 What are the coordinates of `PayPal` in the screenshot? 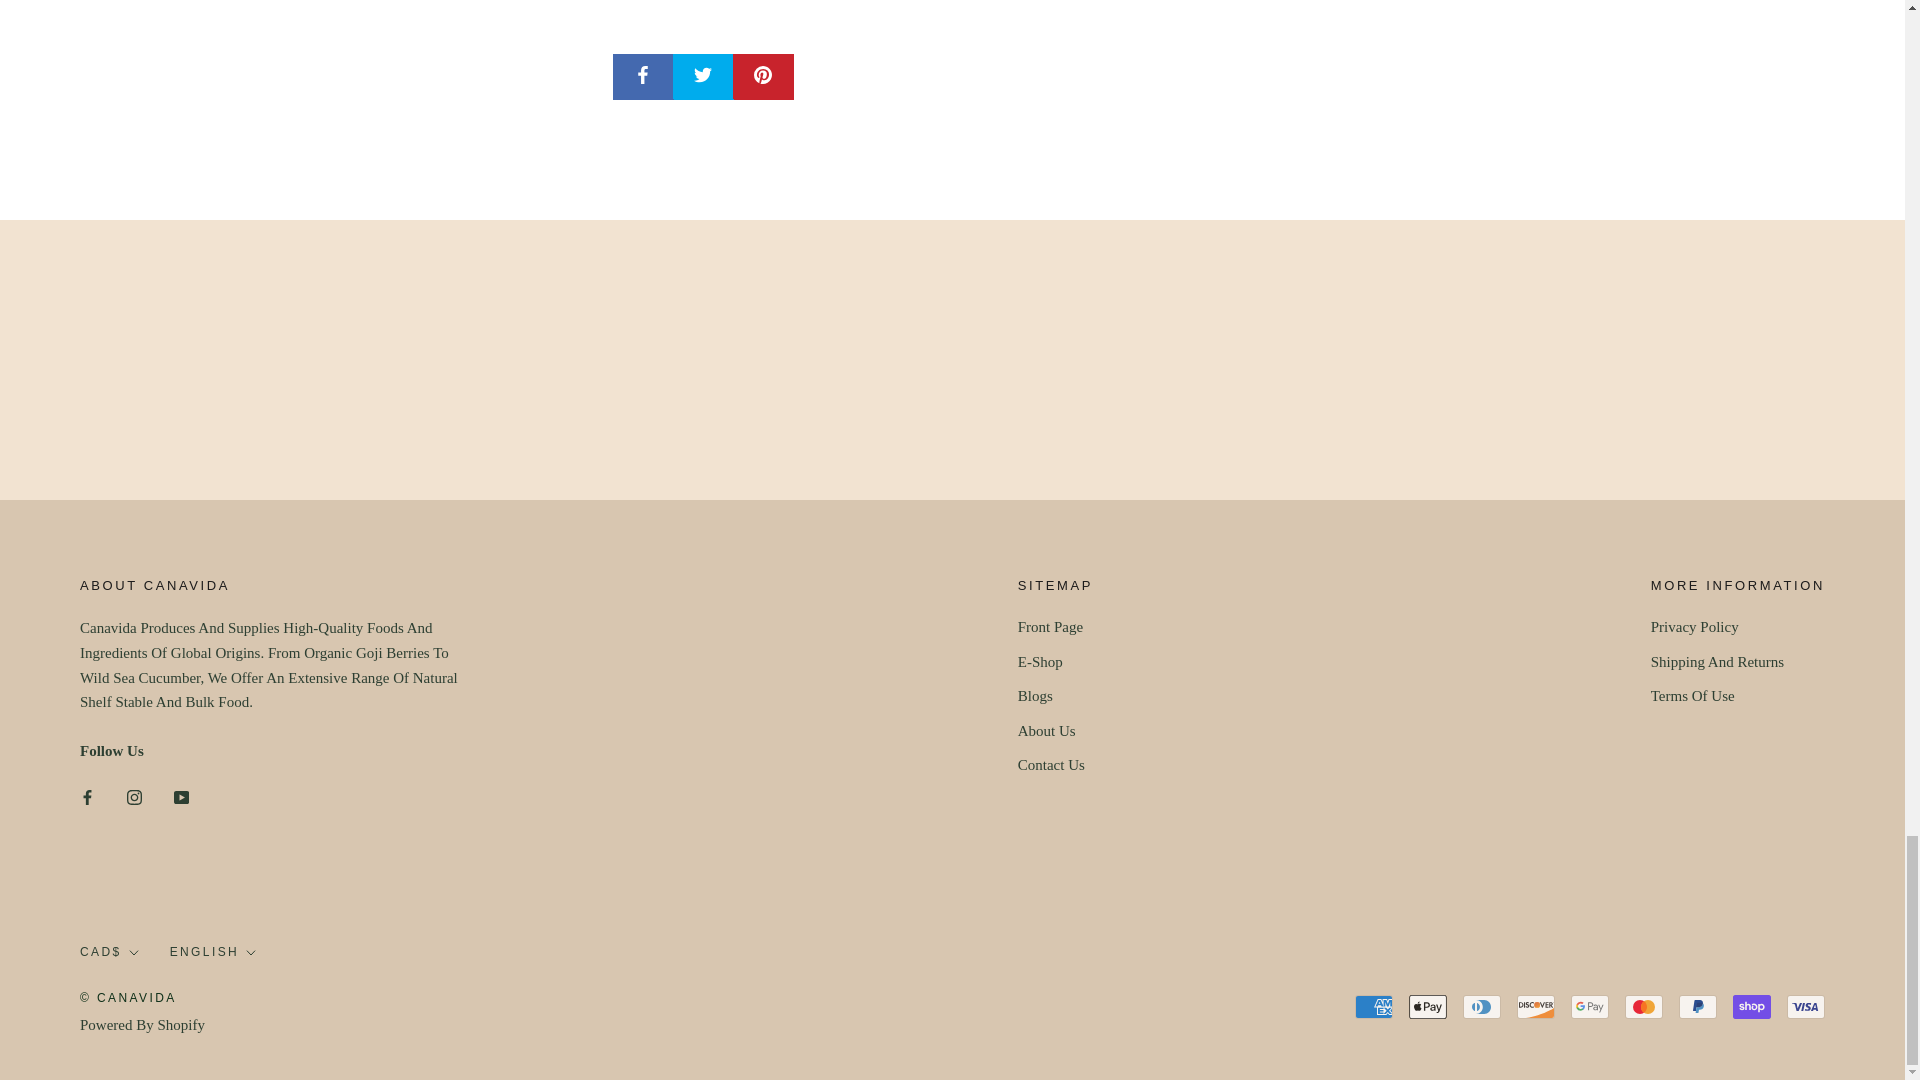 It's located at (1697, 1006).